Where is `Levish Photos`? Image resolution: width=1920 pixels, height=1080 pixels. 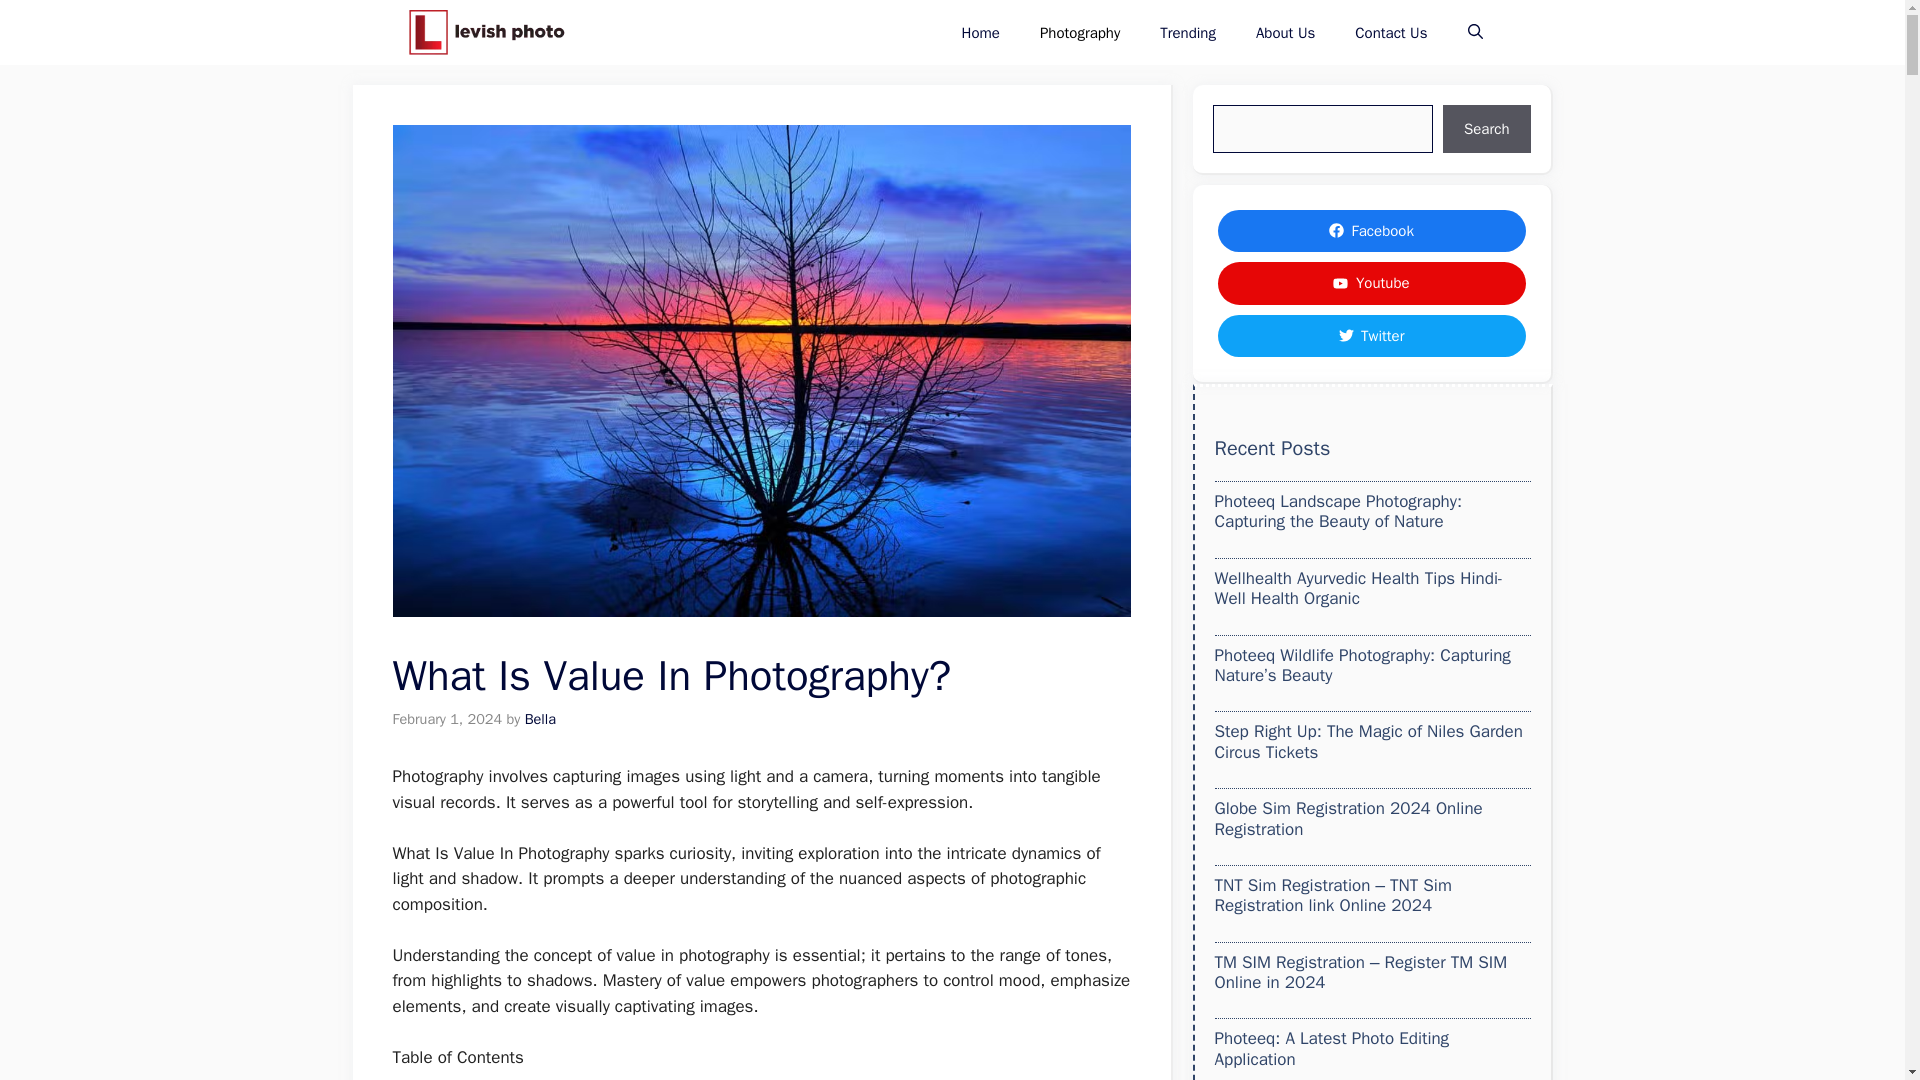
Levish Photos is located at coordinates (486, 32).